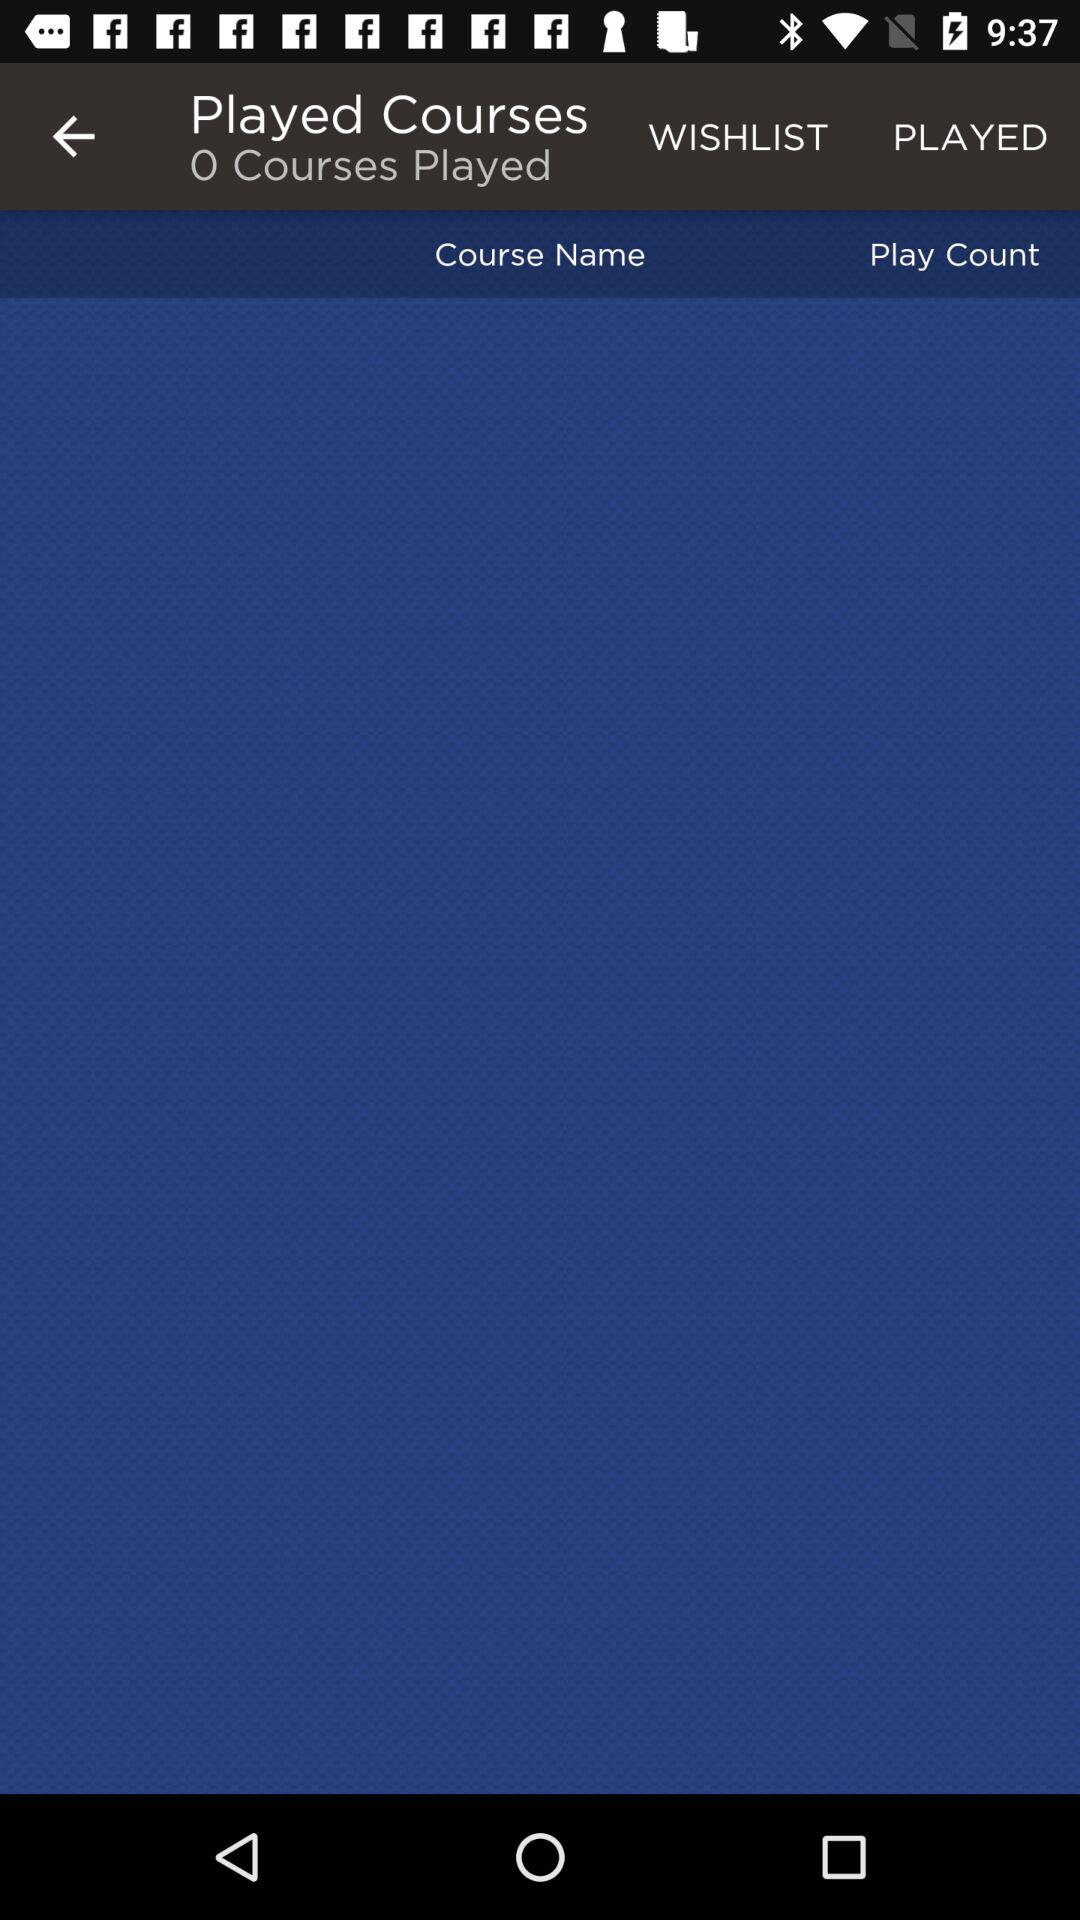 The height and width of the screenshot is (1920, 1080). What do you see at coordinates (738, 136) in the screenshot?
I see `jump to the wishlist icon` at bounding box center [738, 136].